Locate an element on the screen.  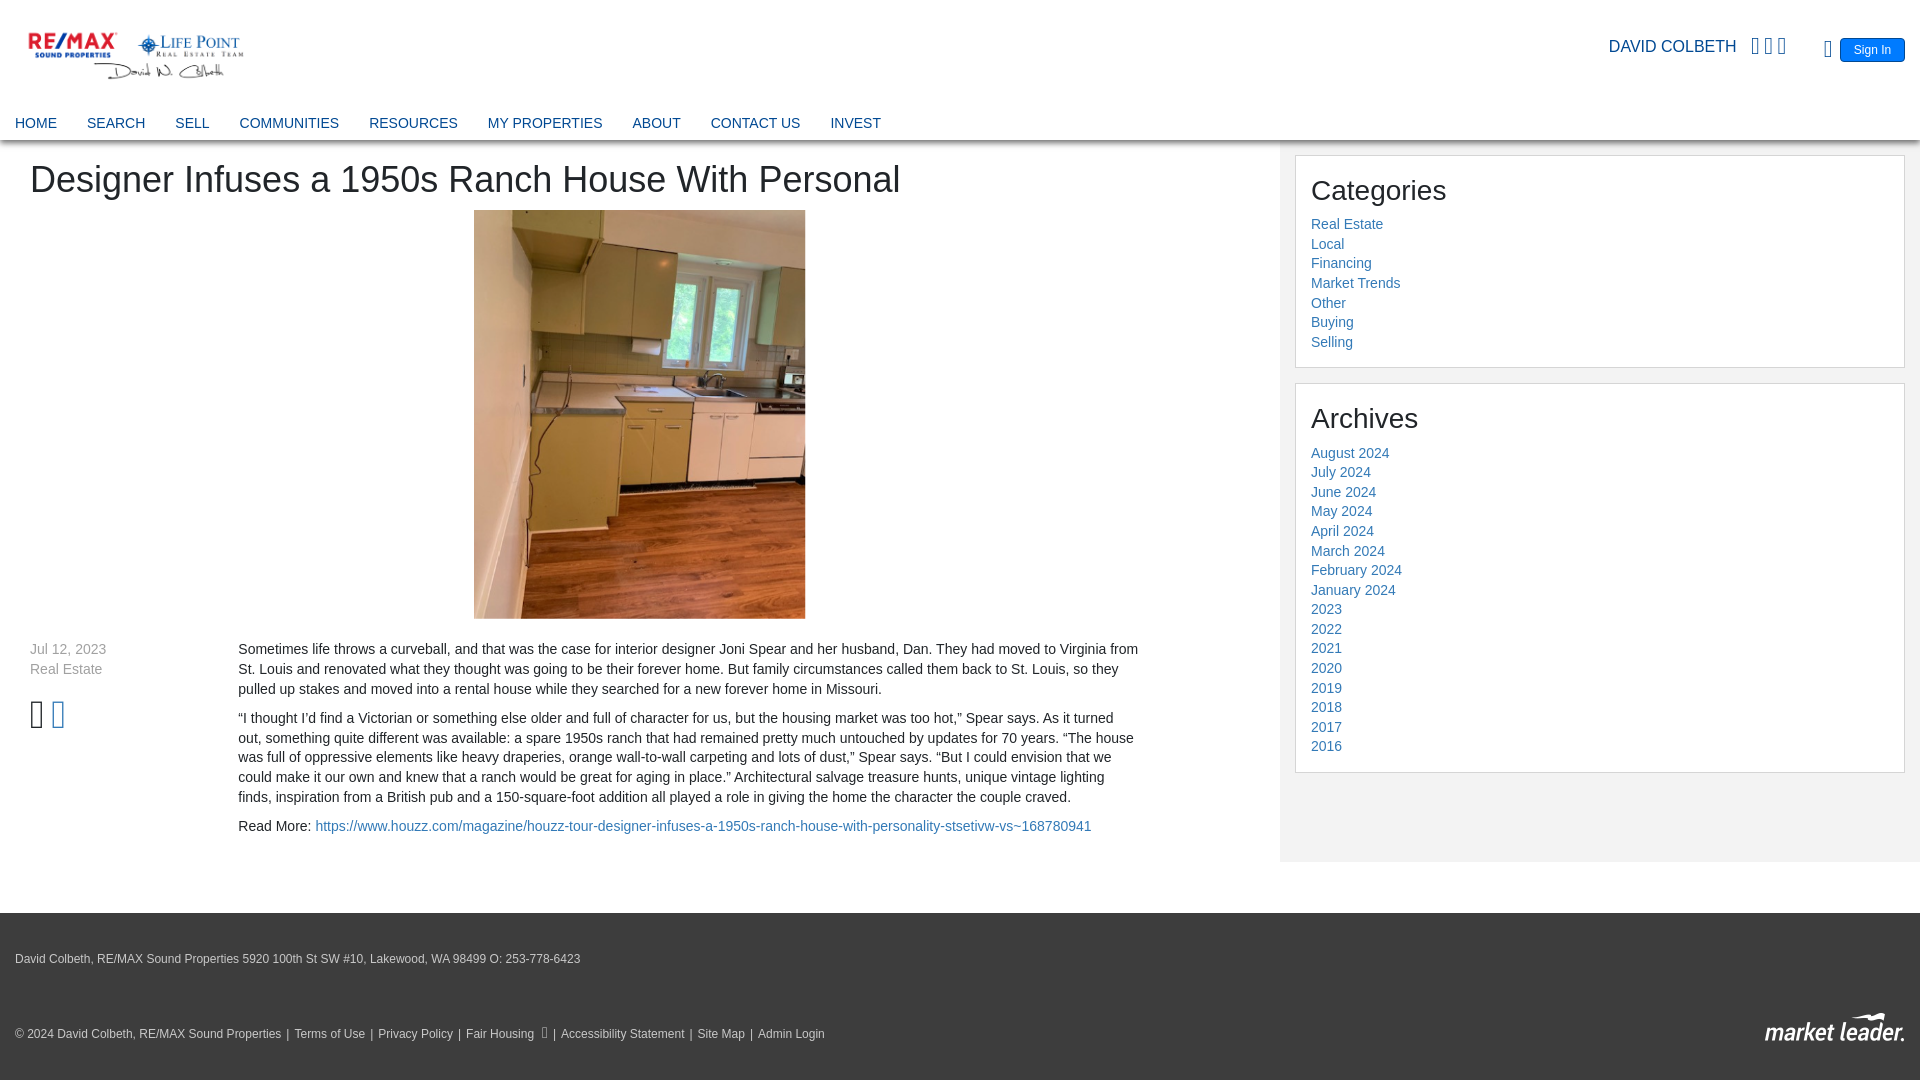
COMMUNITIES is located at coordinates (290, 126).